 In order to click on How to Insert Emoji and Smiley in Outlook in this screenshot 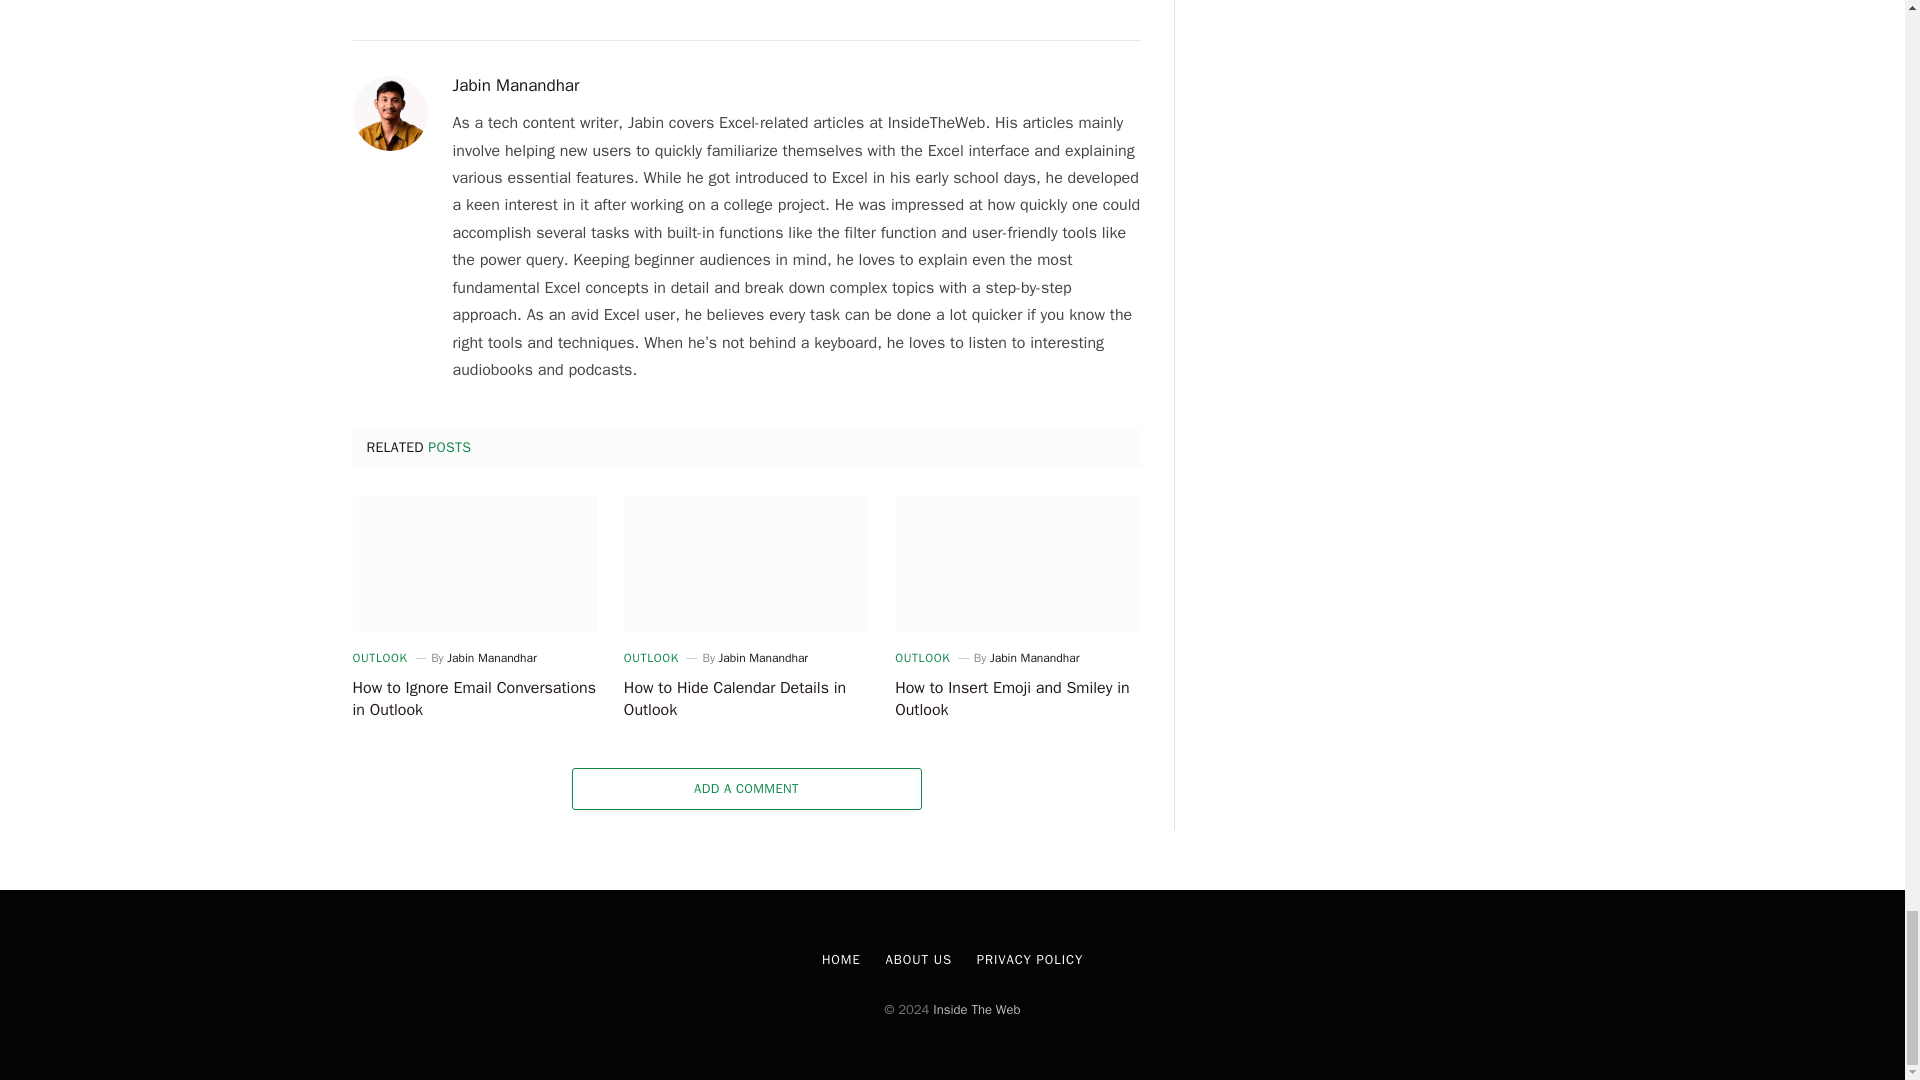, I will do `click(1017, 563)`.